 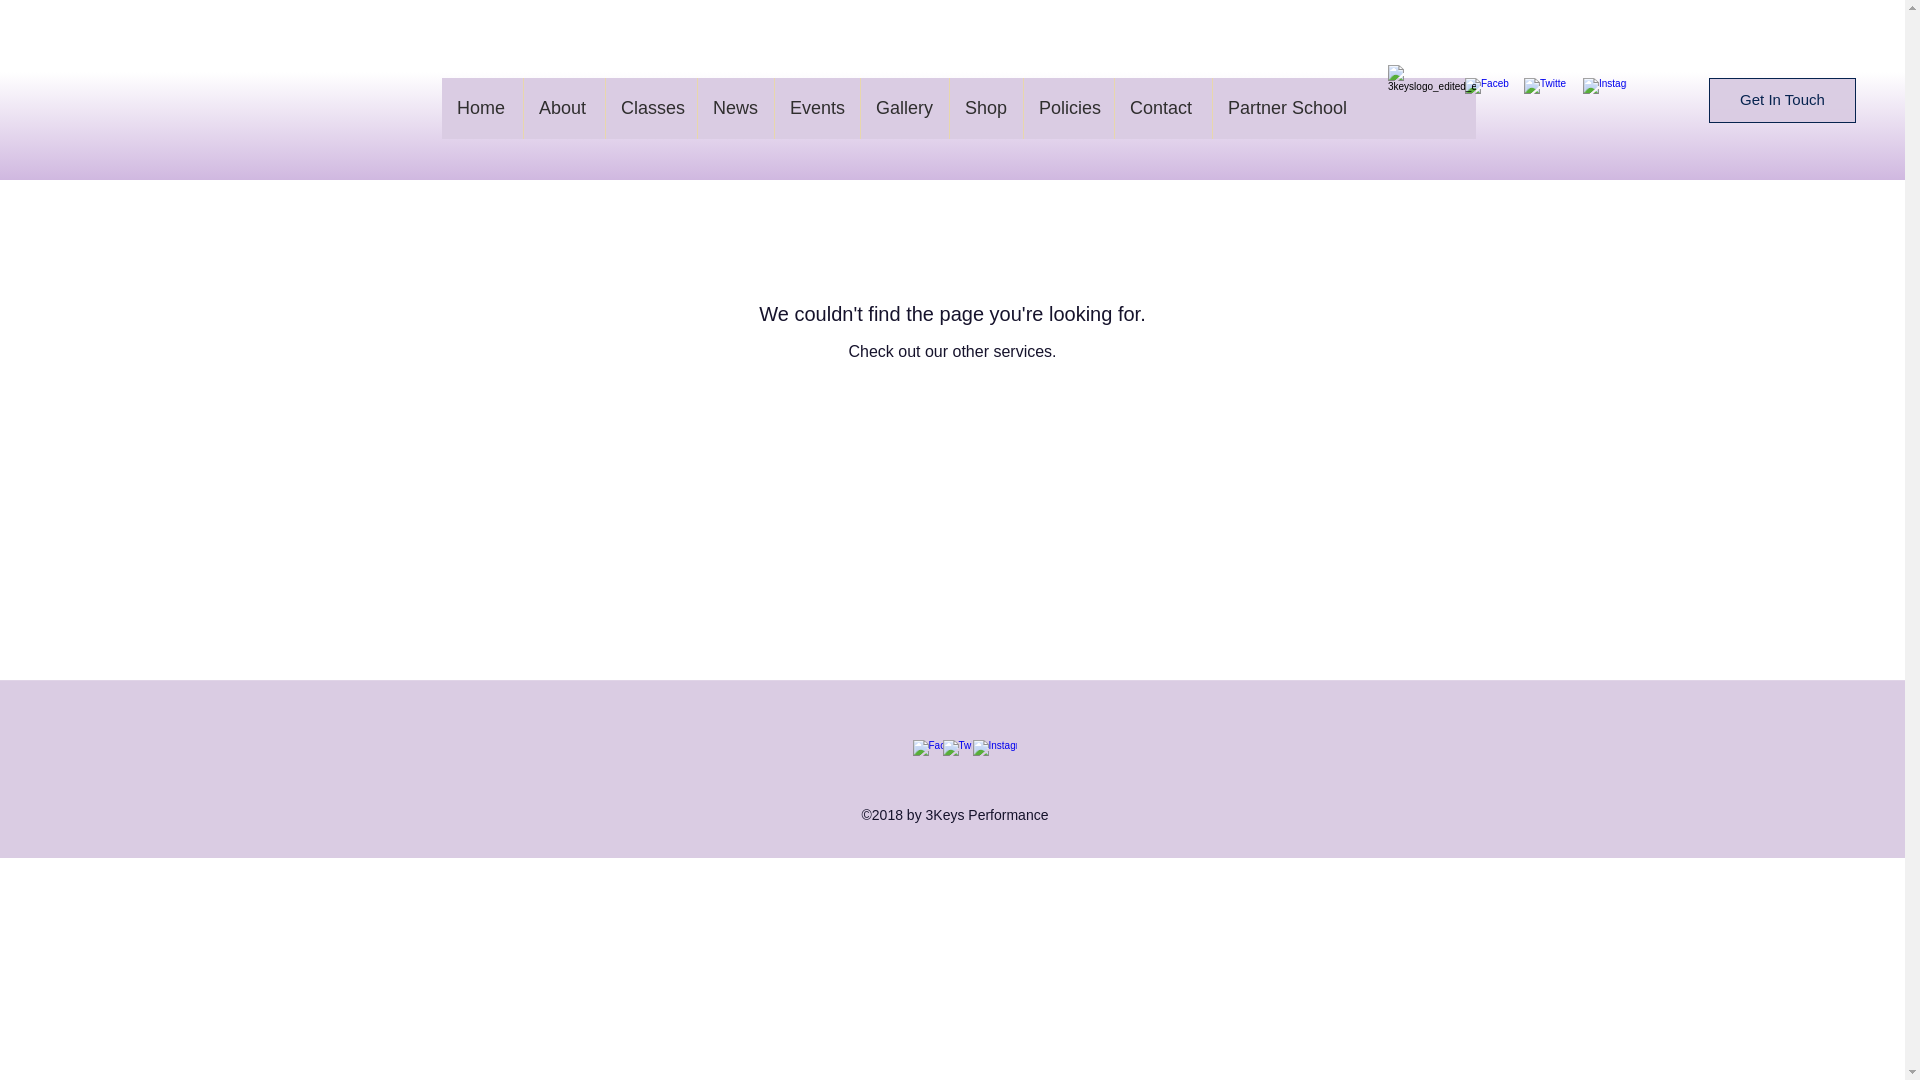 What do you see at coordinates (1289, 108) in the screenshot?
I see `Partner School` at bounding box center [1289, 108].